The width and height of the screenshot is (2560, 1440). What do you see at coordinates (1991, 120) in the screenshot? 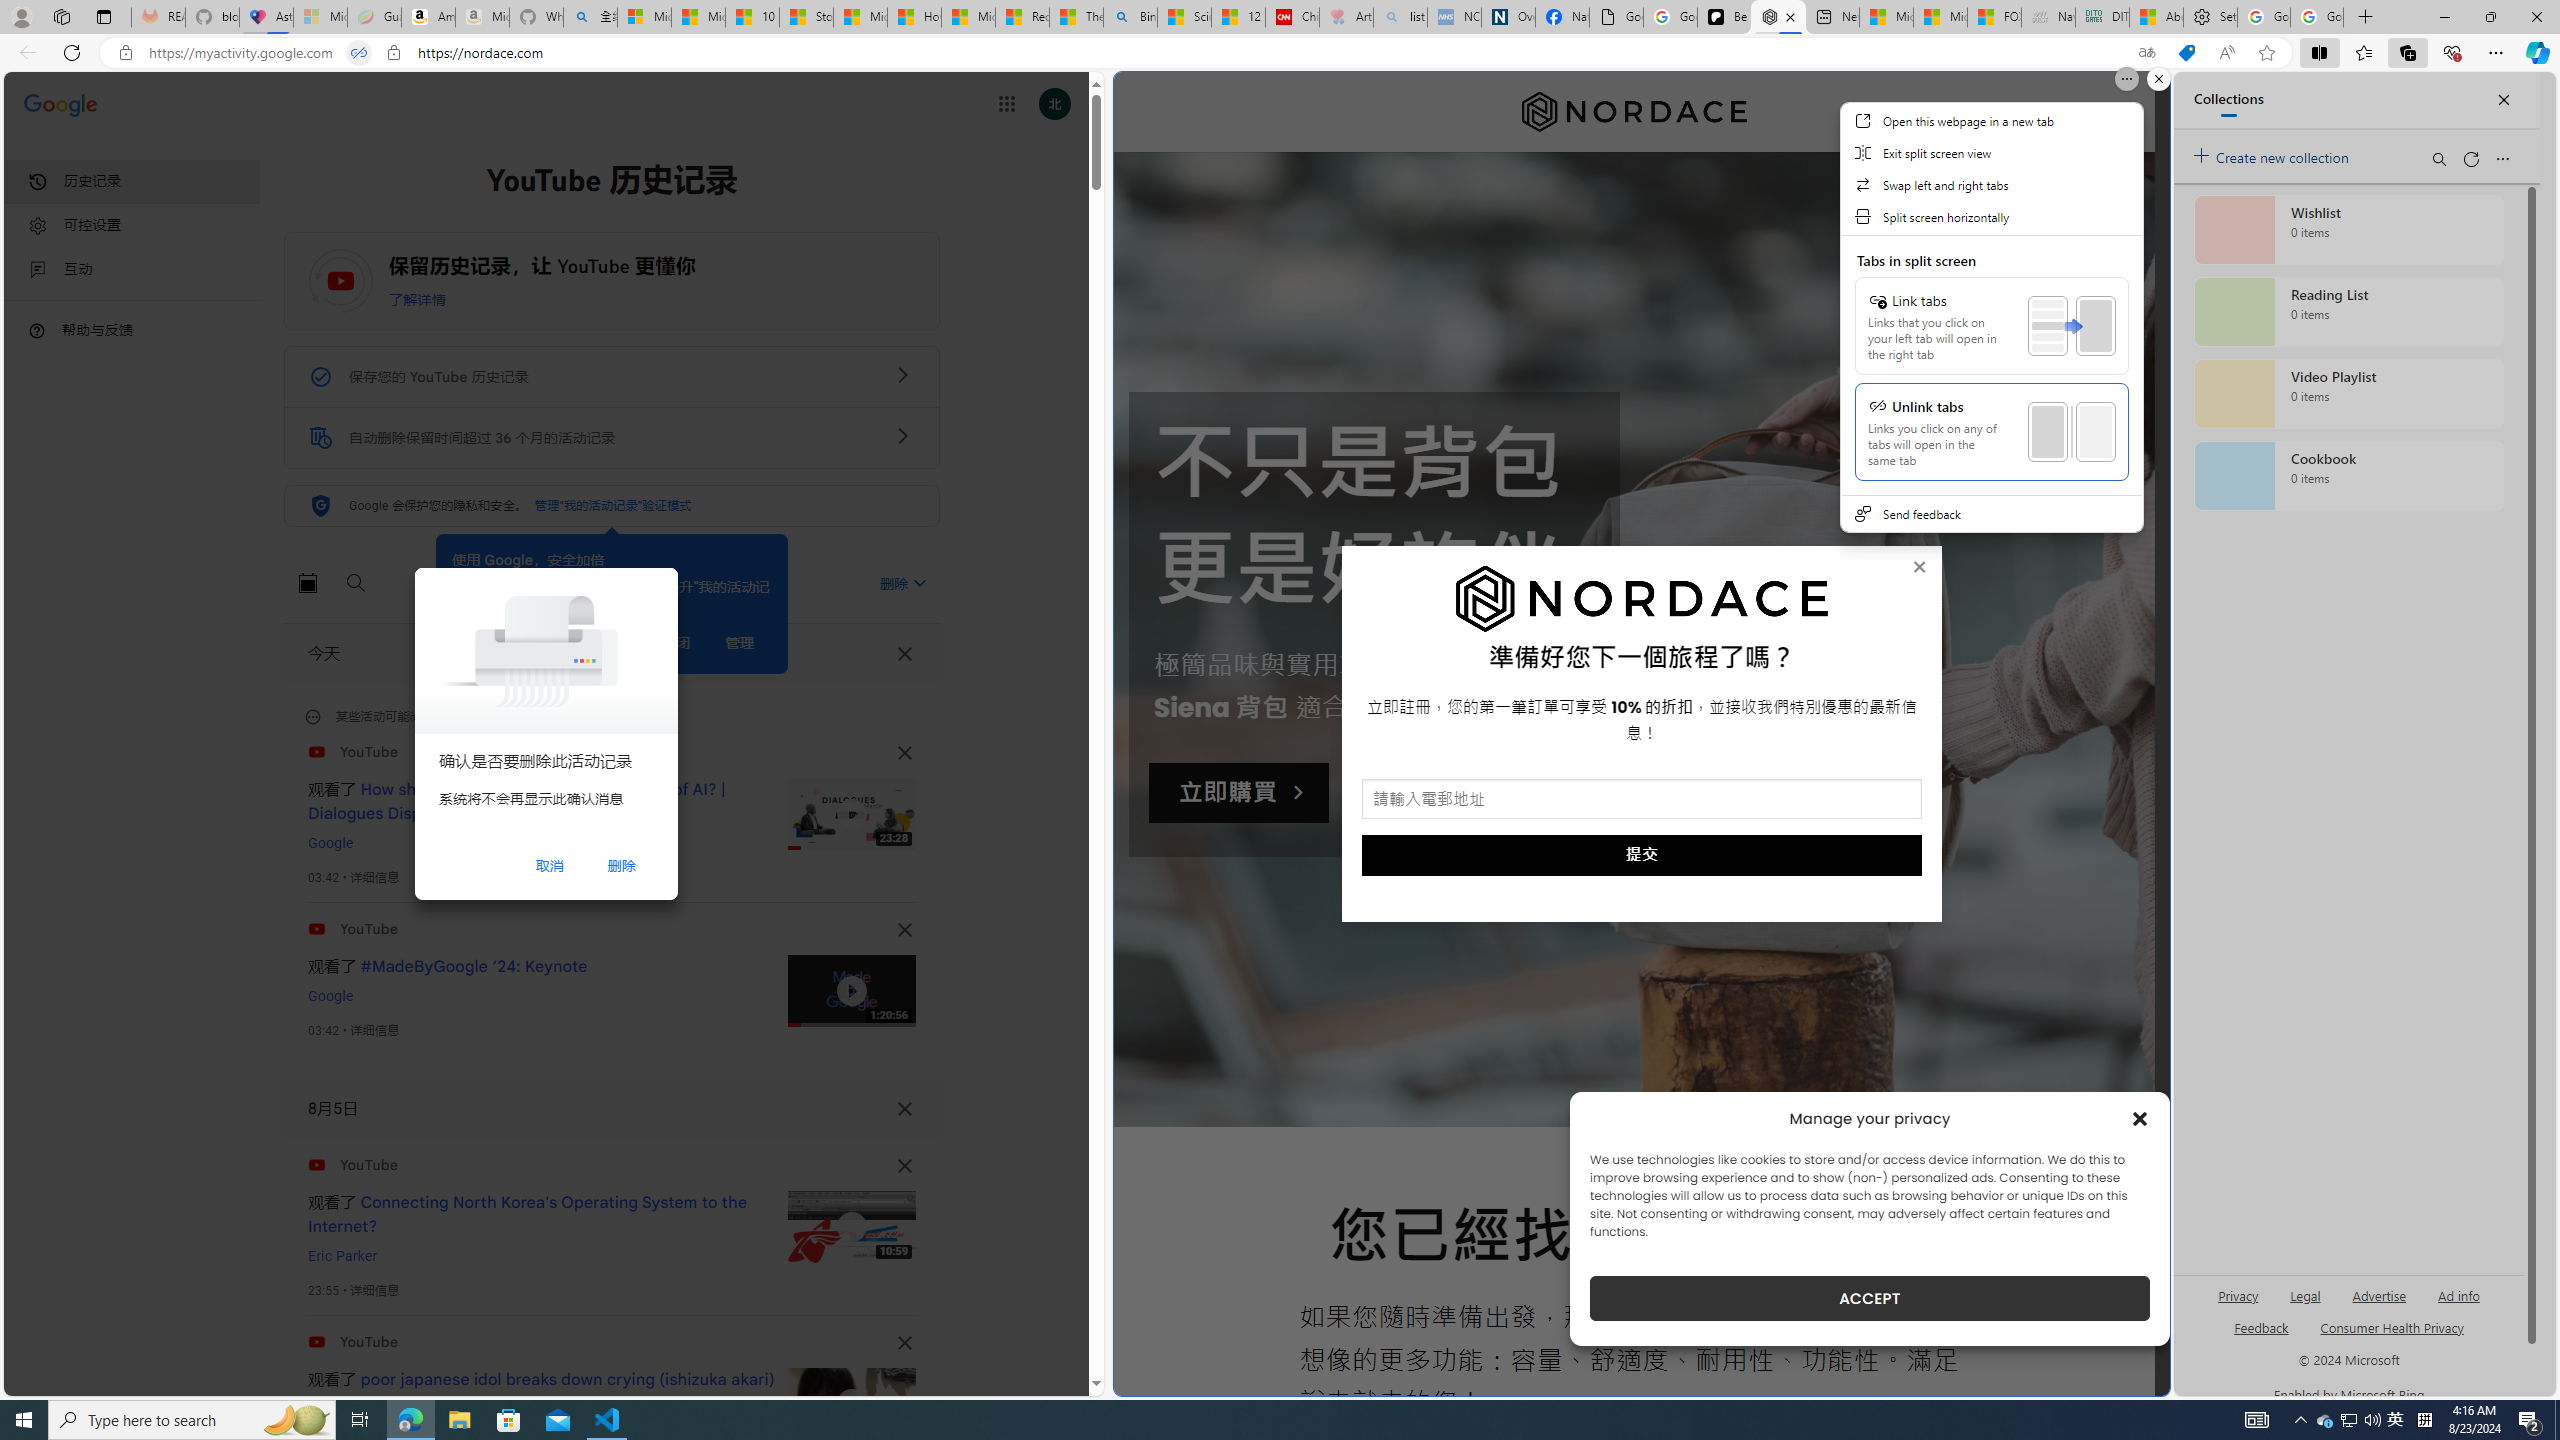
I see `Open this webpage in a new tab` at bounding box center [1991, 120].